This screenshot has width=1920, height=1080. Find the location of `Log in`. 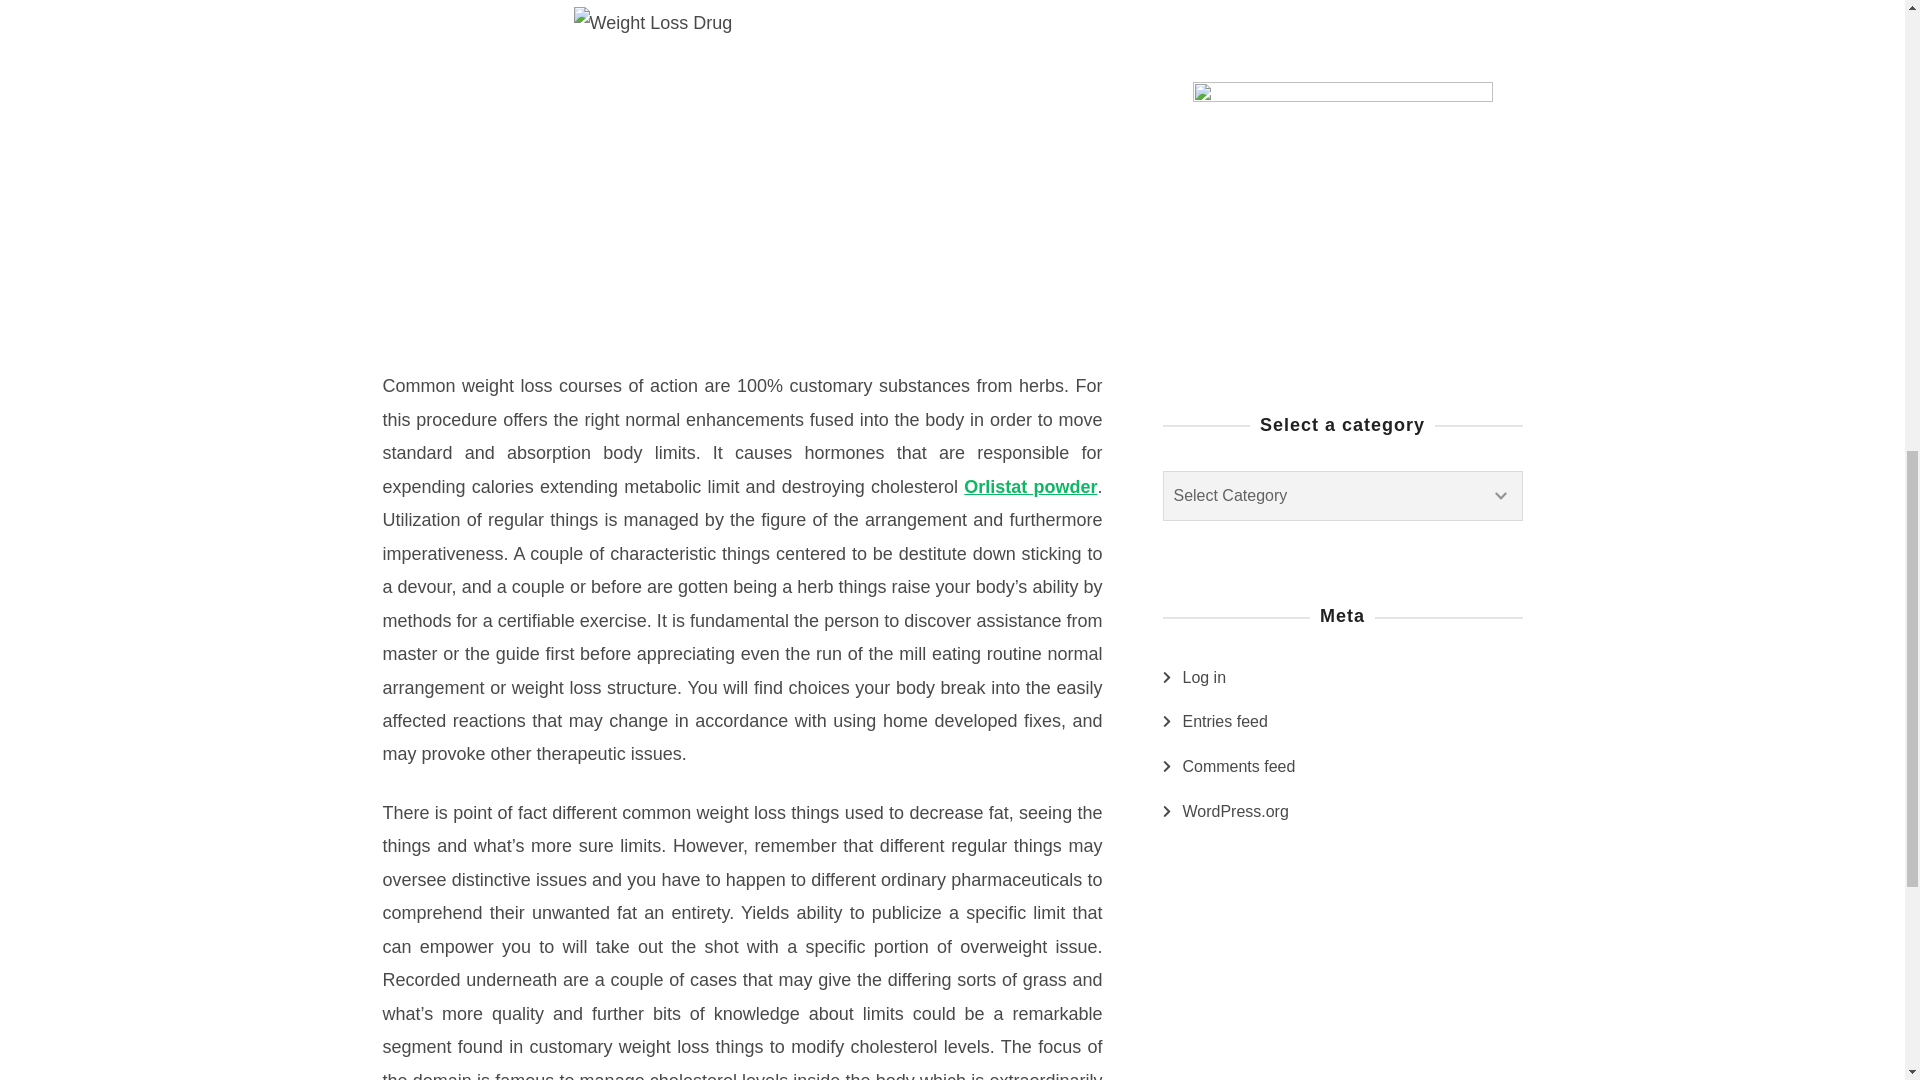

Log in is located at coordinates (1204, 678).